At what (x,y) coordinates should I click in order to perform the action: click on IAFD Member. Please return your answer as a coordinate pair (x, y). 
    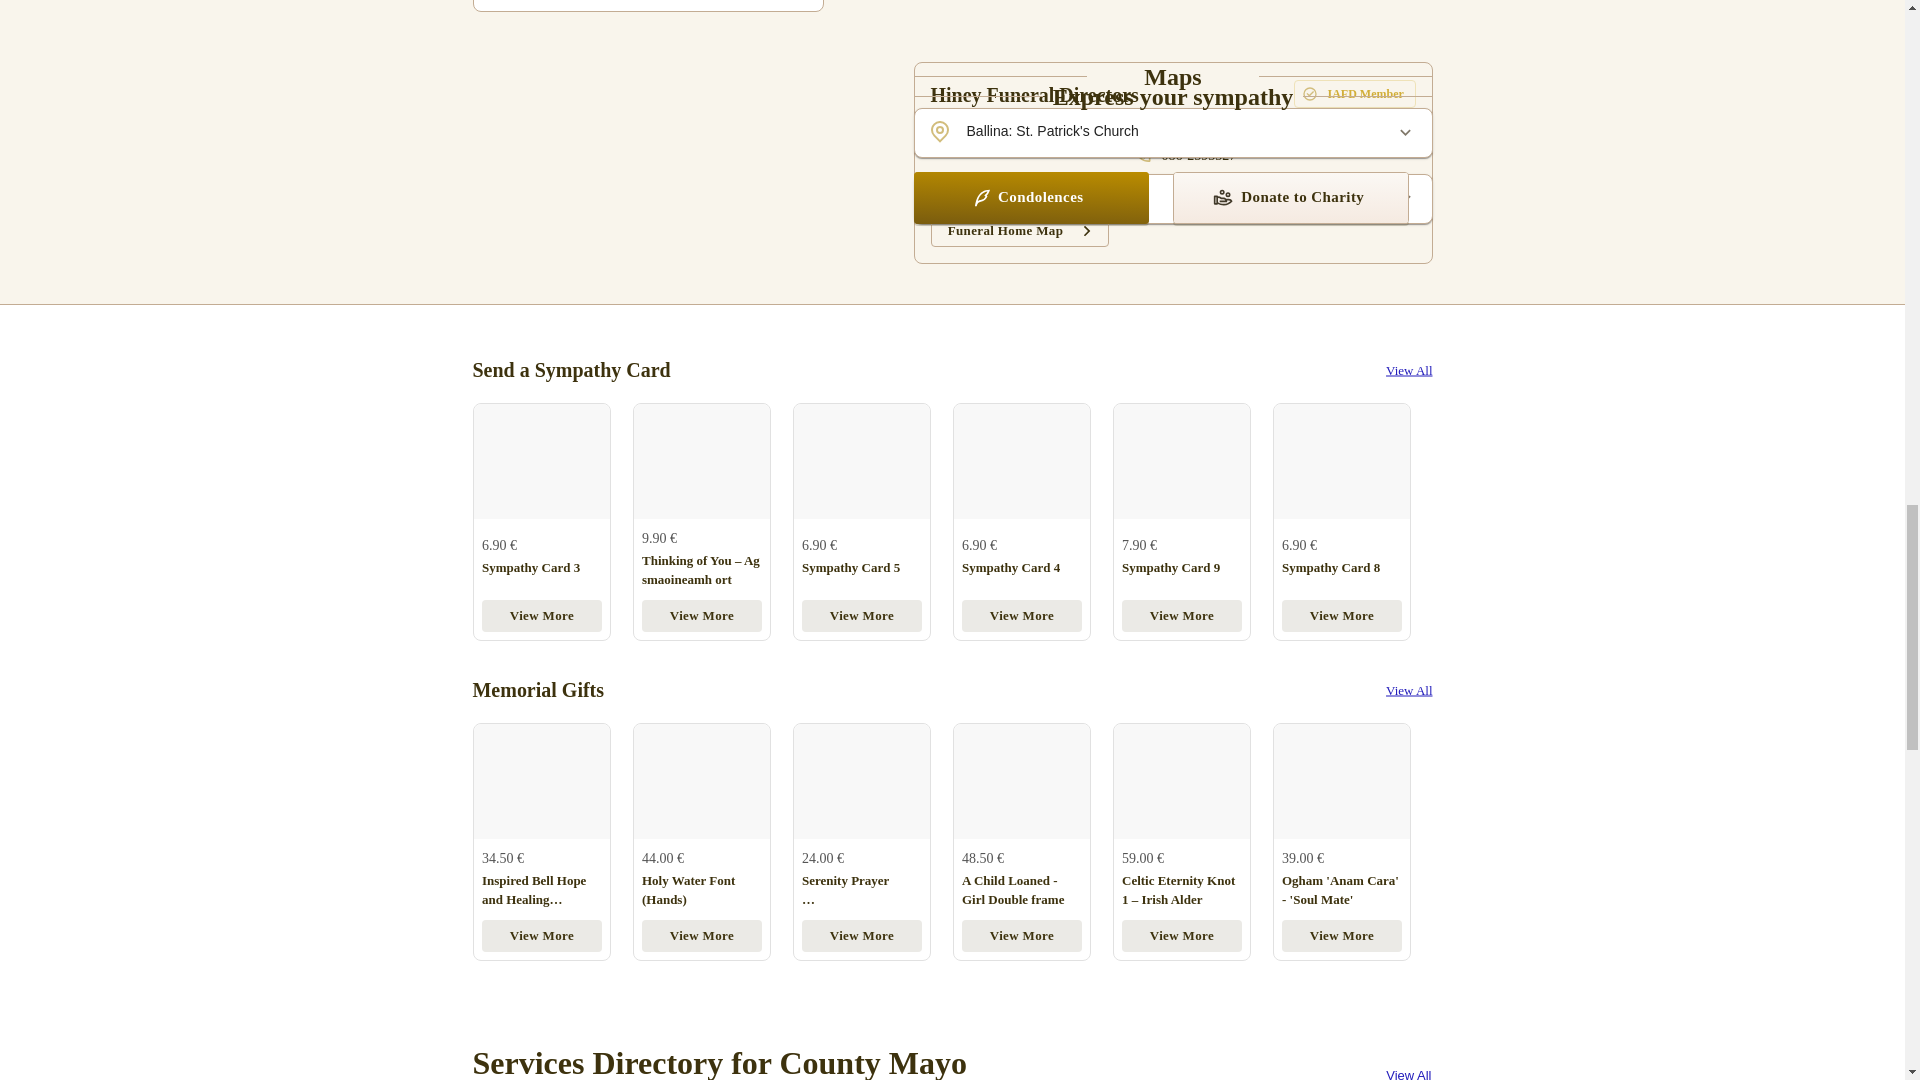
    Looking at the image, I should click on (1355, 94).